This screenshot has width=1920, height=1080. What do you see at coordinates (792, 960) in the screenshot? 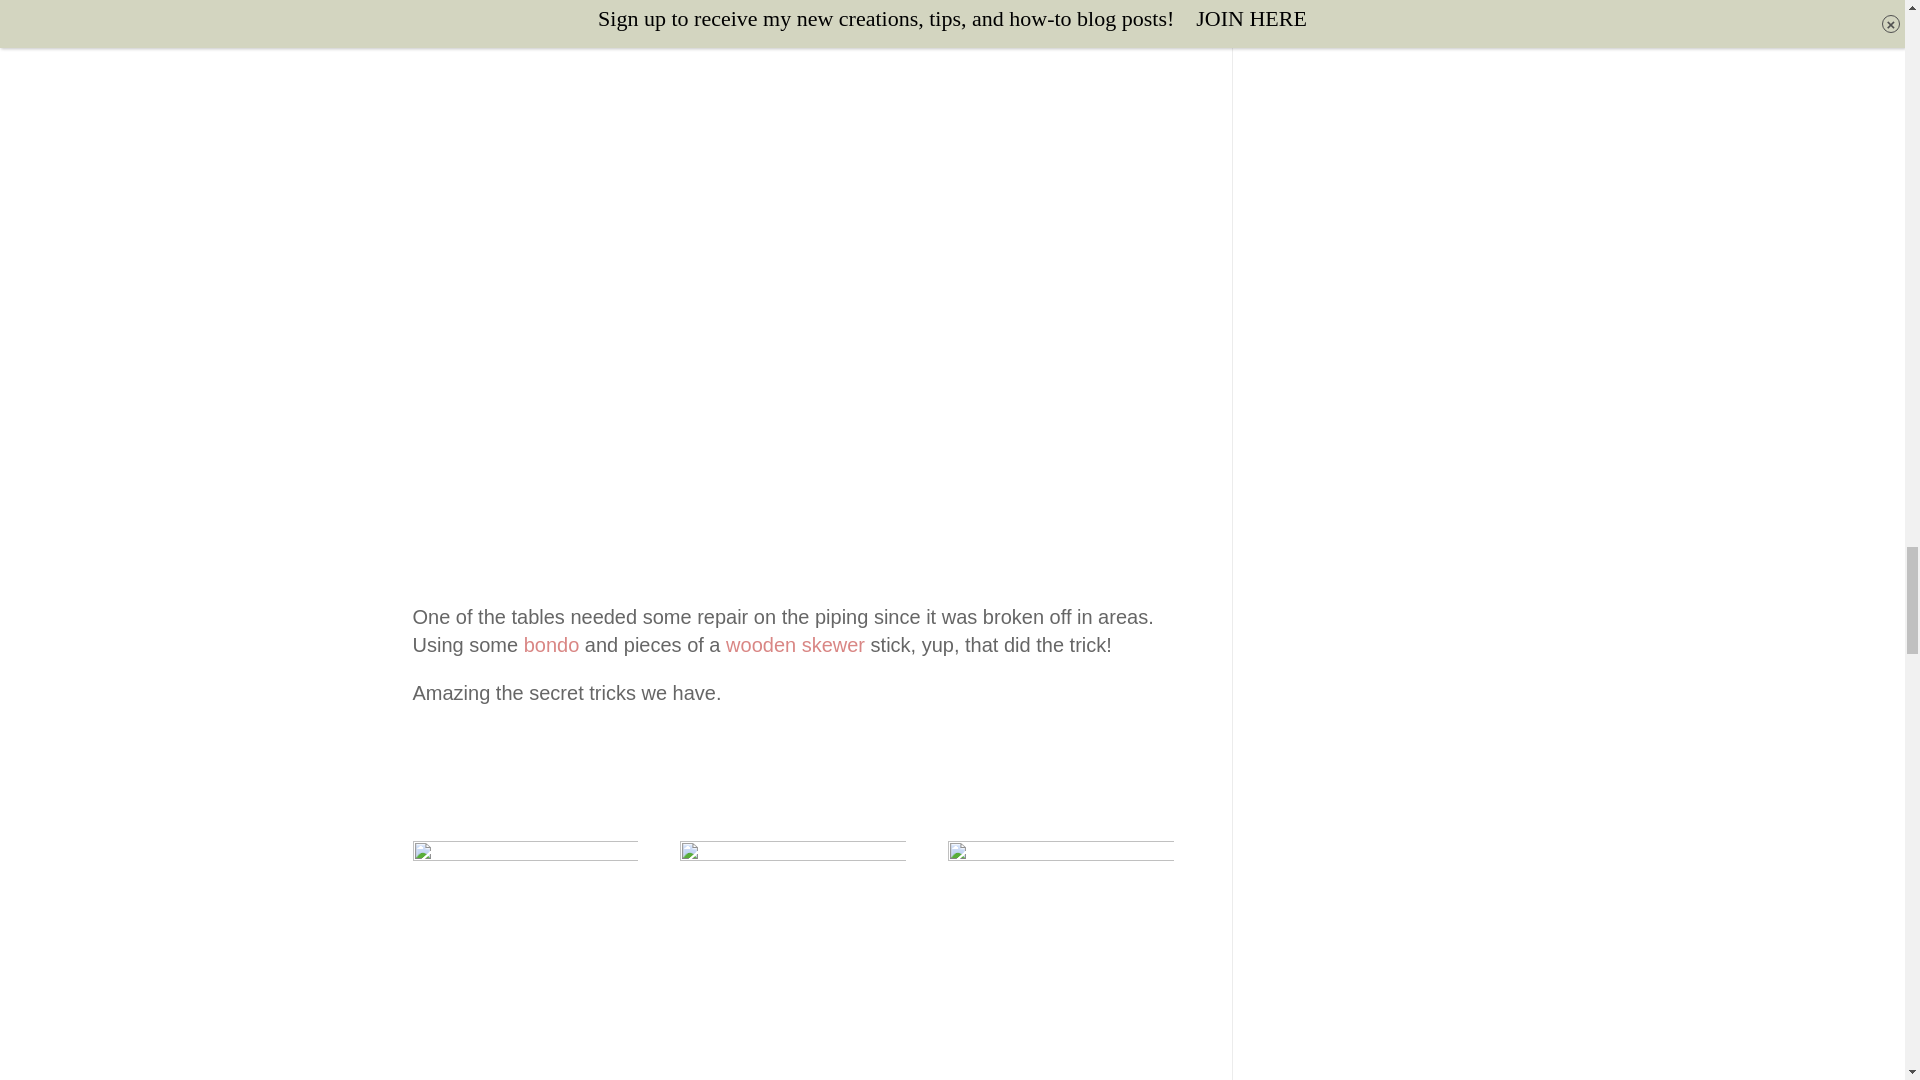
I see `2D35CB7A-E35D-4B6D-8FFF-BDAF9BCFF547` at bounding box center [792, 960].